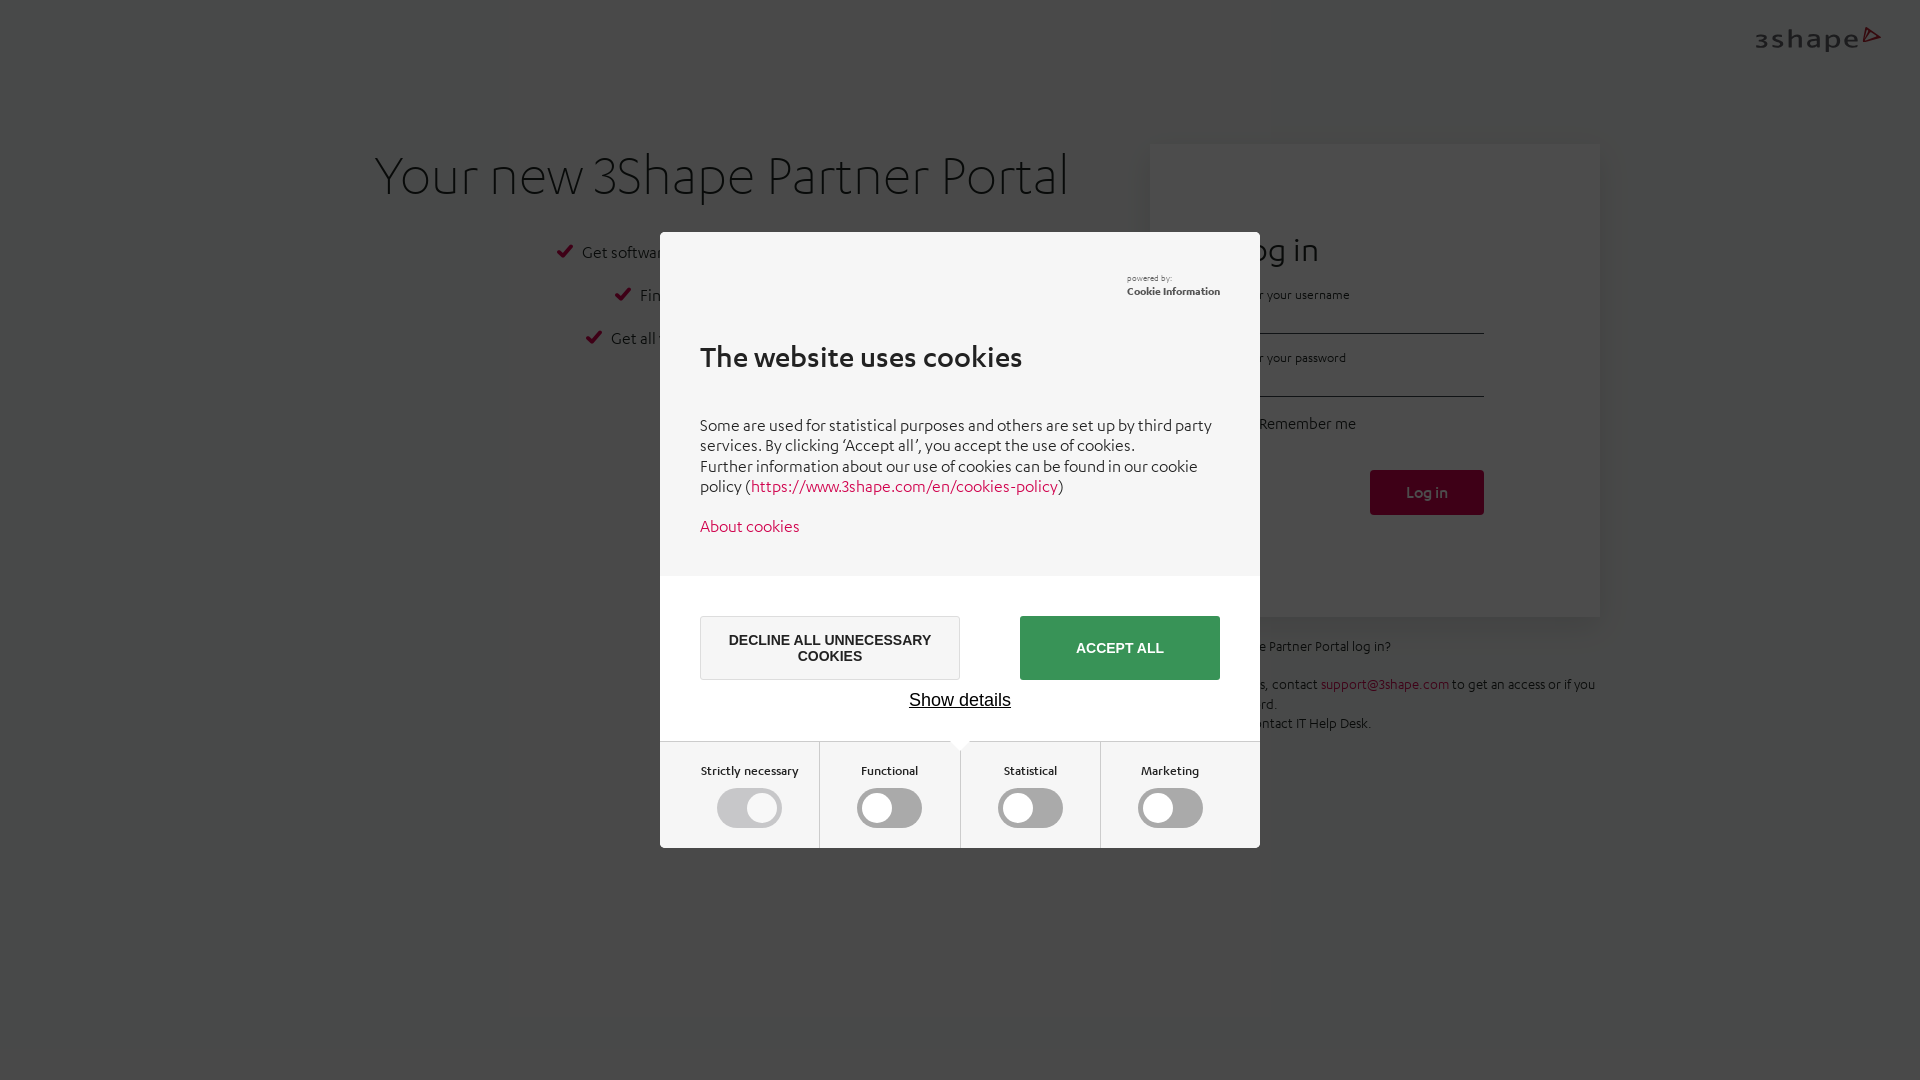 The width and height of the screenshot is (1920, 1080). What do you see at coordinates (1174, 290) in the screenshot?
I see `Cookie Information` at bounding box center [1174, 290].